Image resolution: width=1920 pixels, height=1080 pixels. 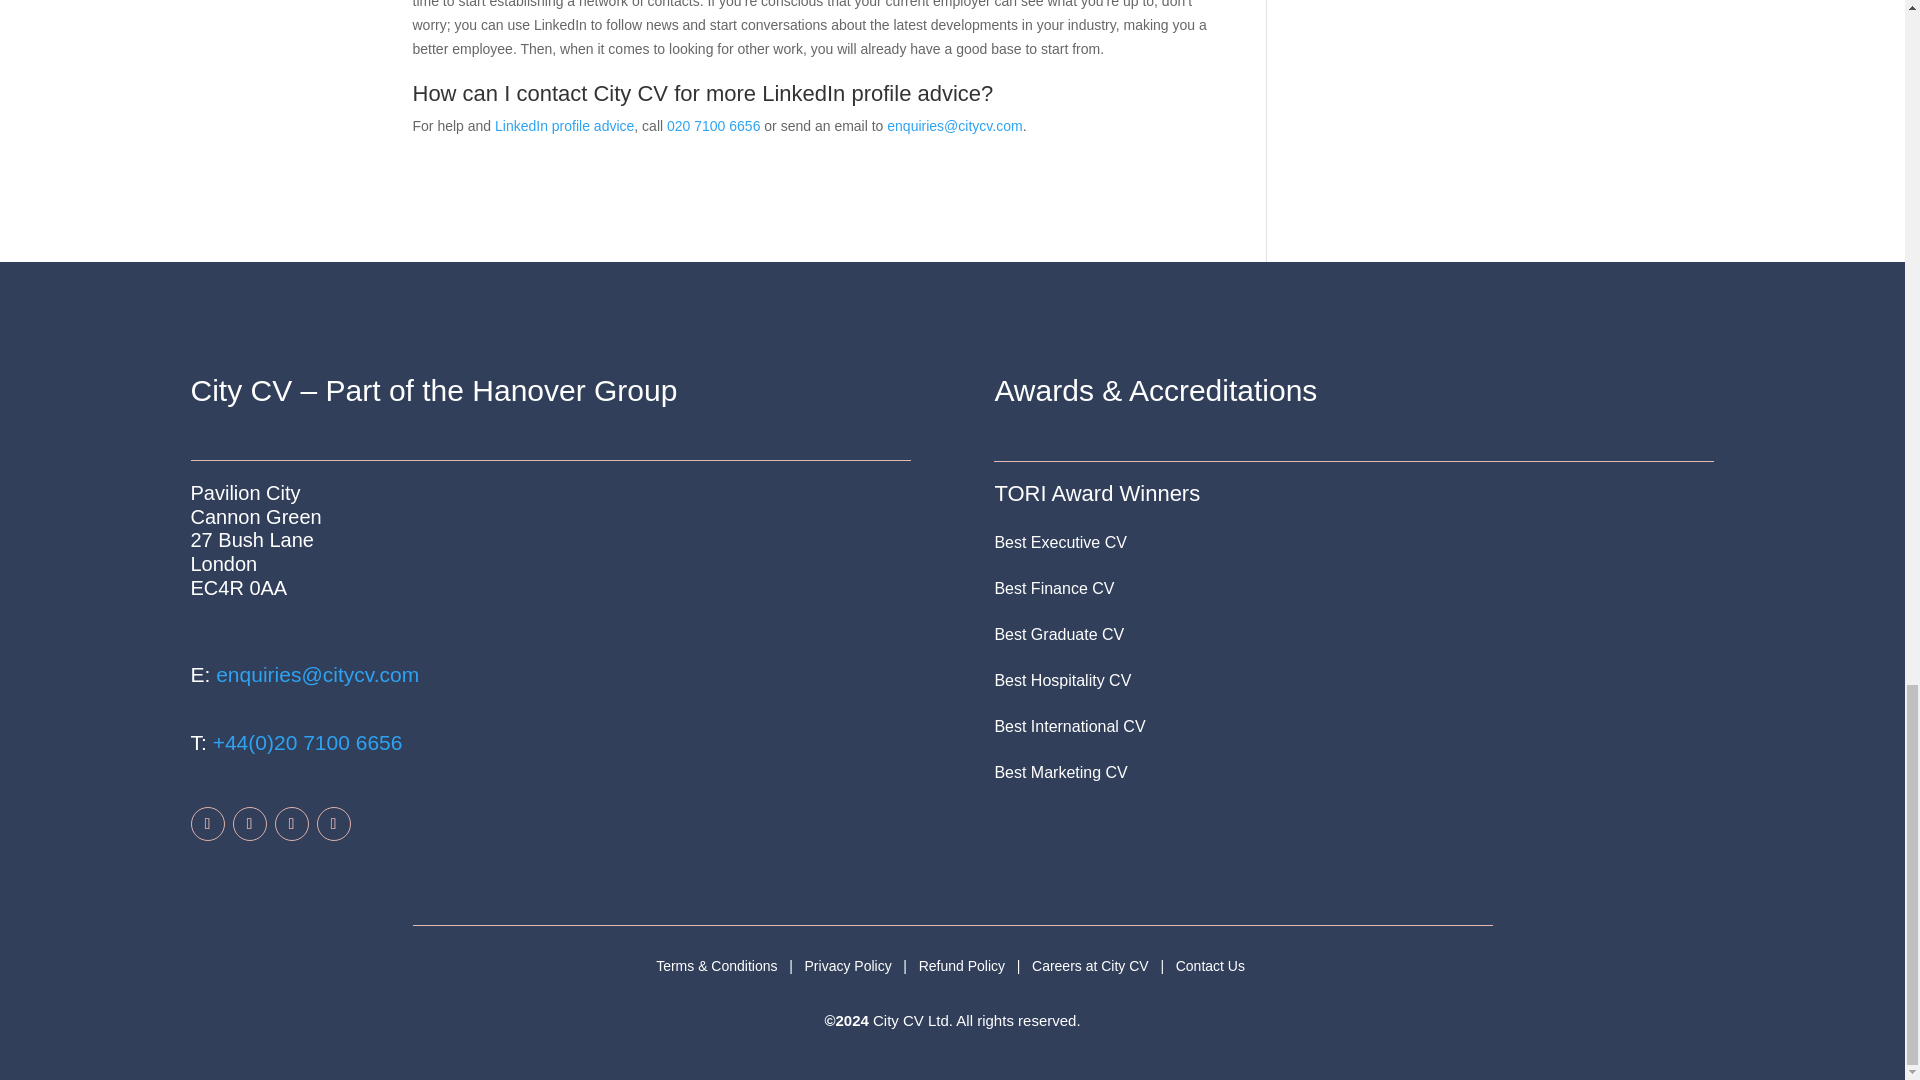 I want to click on Follow on X, so click(x=290, y=824).